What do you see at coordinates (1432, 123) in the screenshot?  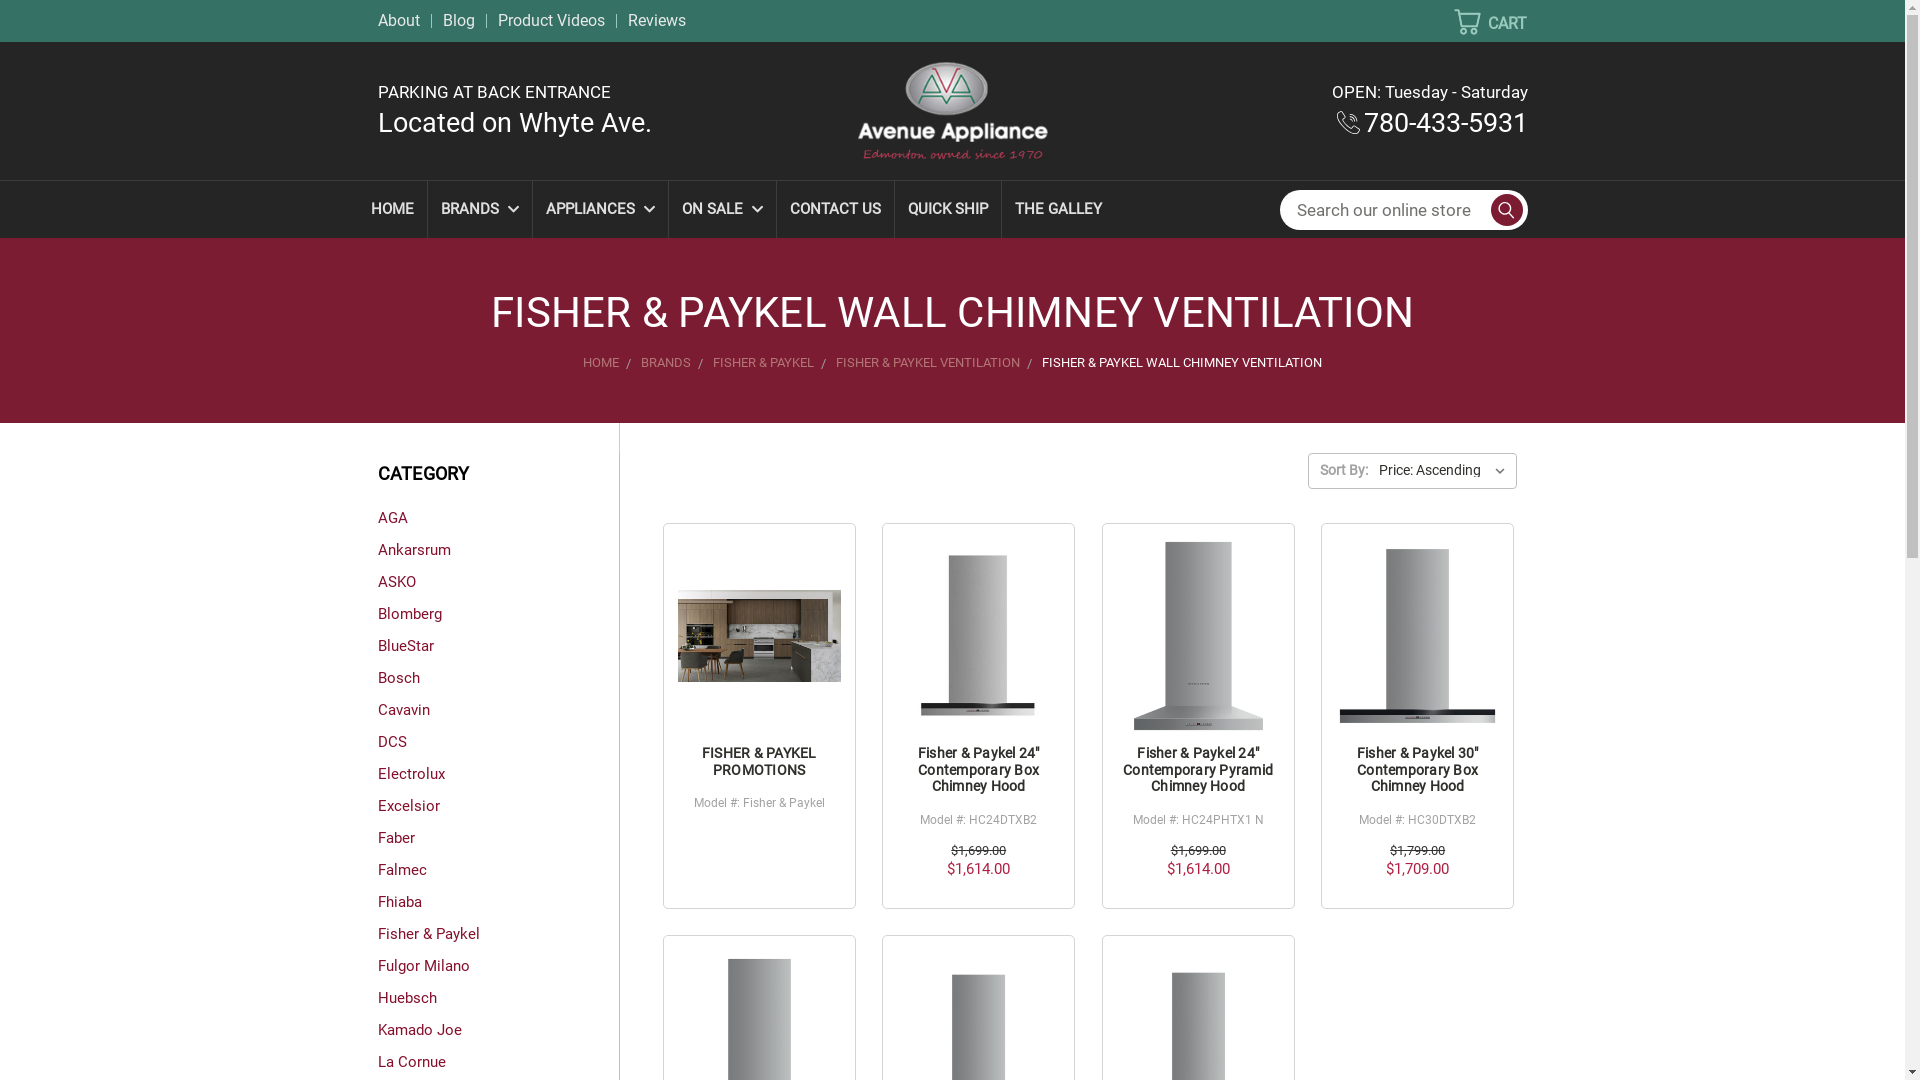 I see `780-433-5931` at bounding box center [1432, 123].